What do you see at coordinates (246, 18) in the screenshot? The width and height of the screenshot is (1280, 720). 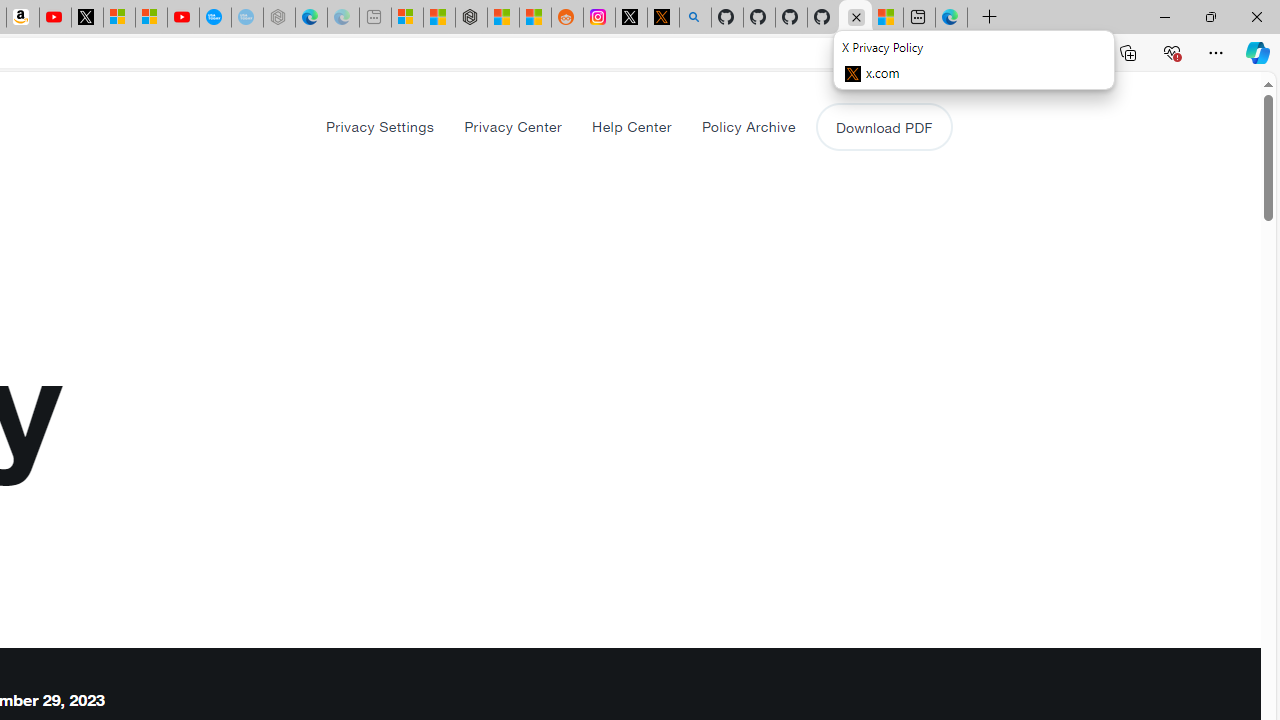 I see `The most popular Google 'how to' searches - Sleeping` at bounding box center [246, 18].